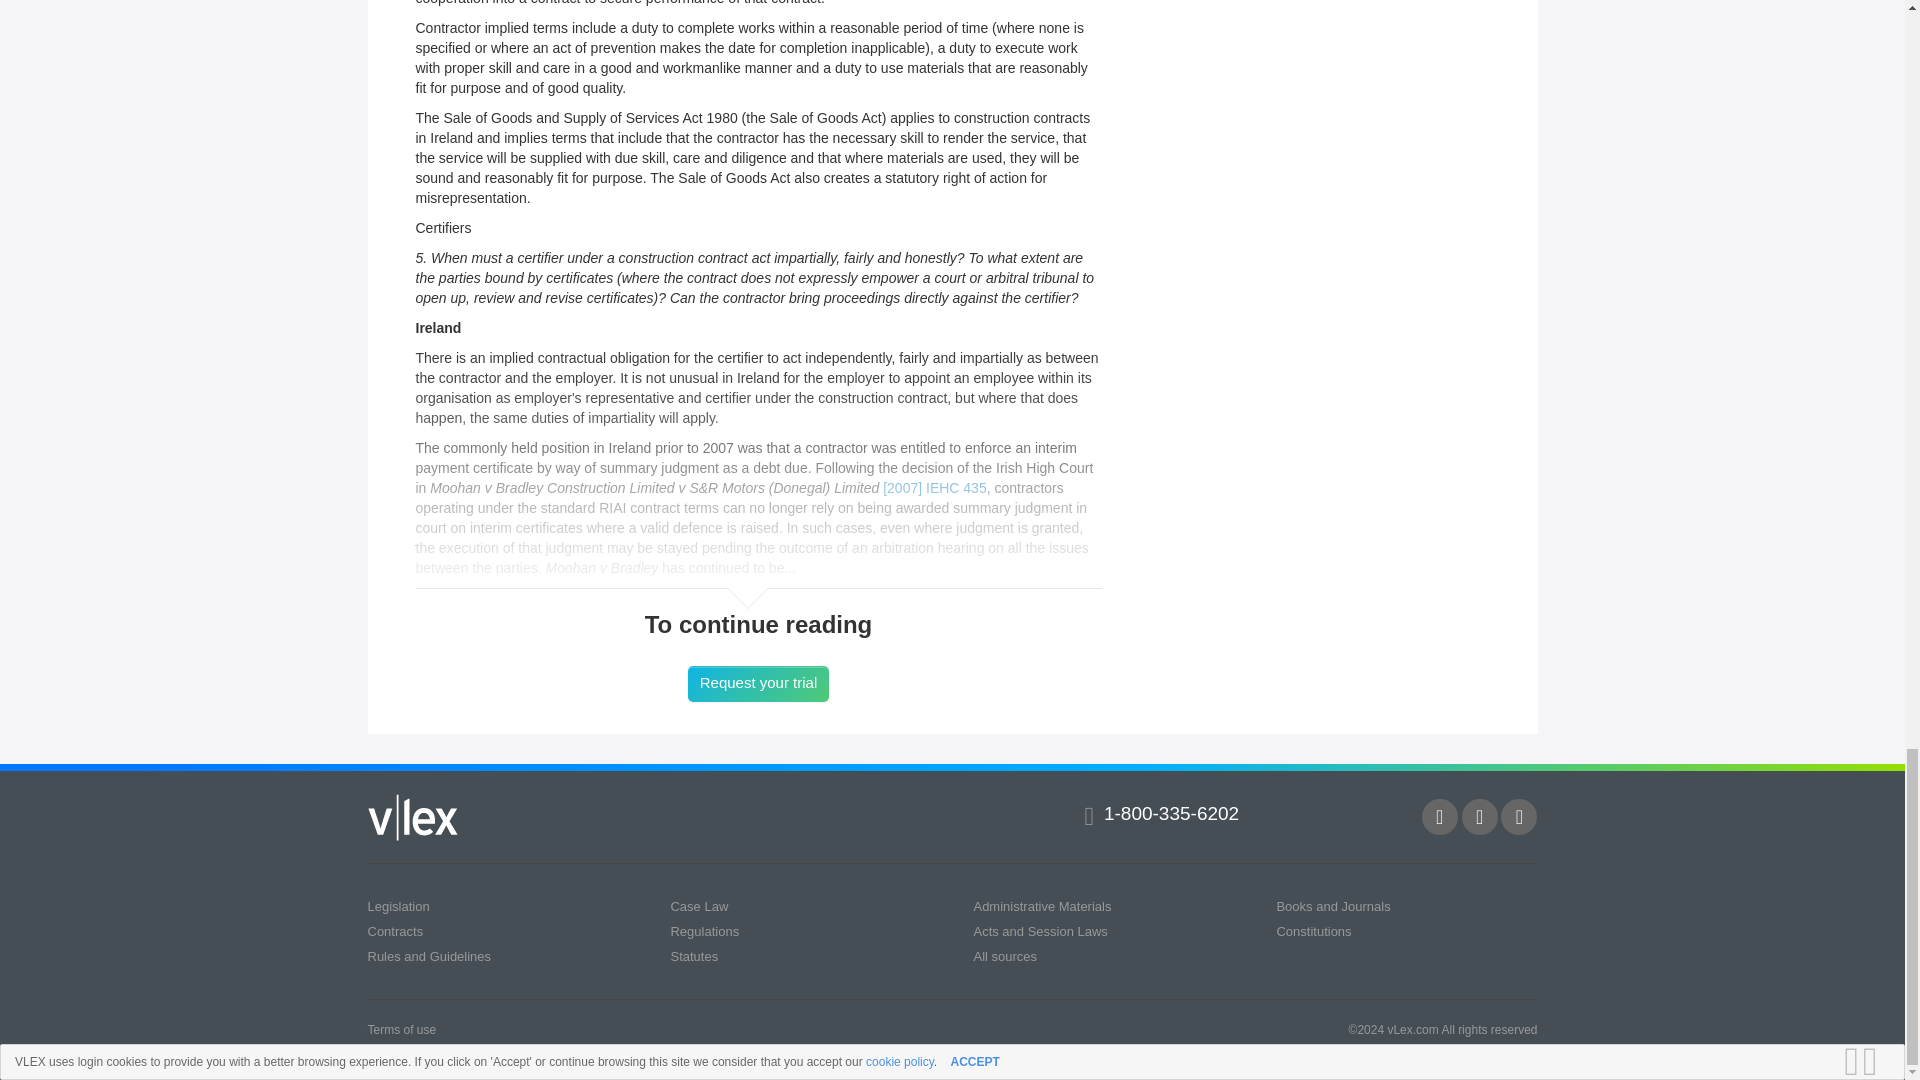  I want to click on vLex, so click(413, 817).